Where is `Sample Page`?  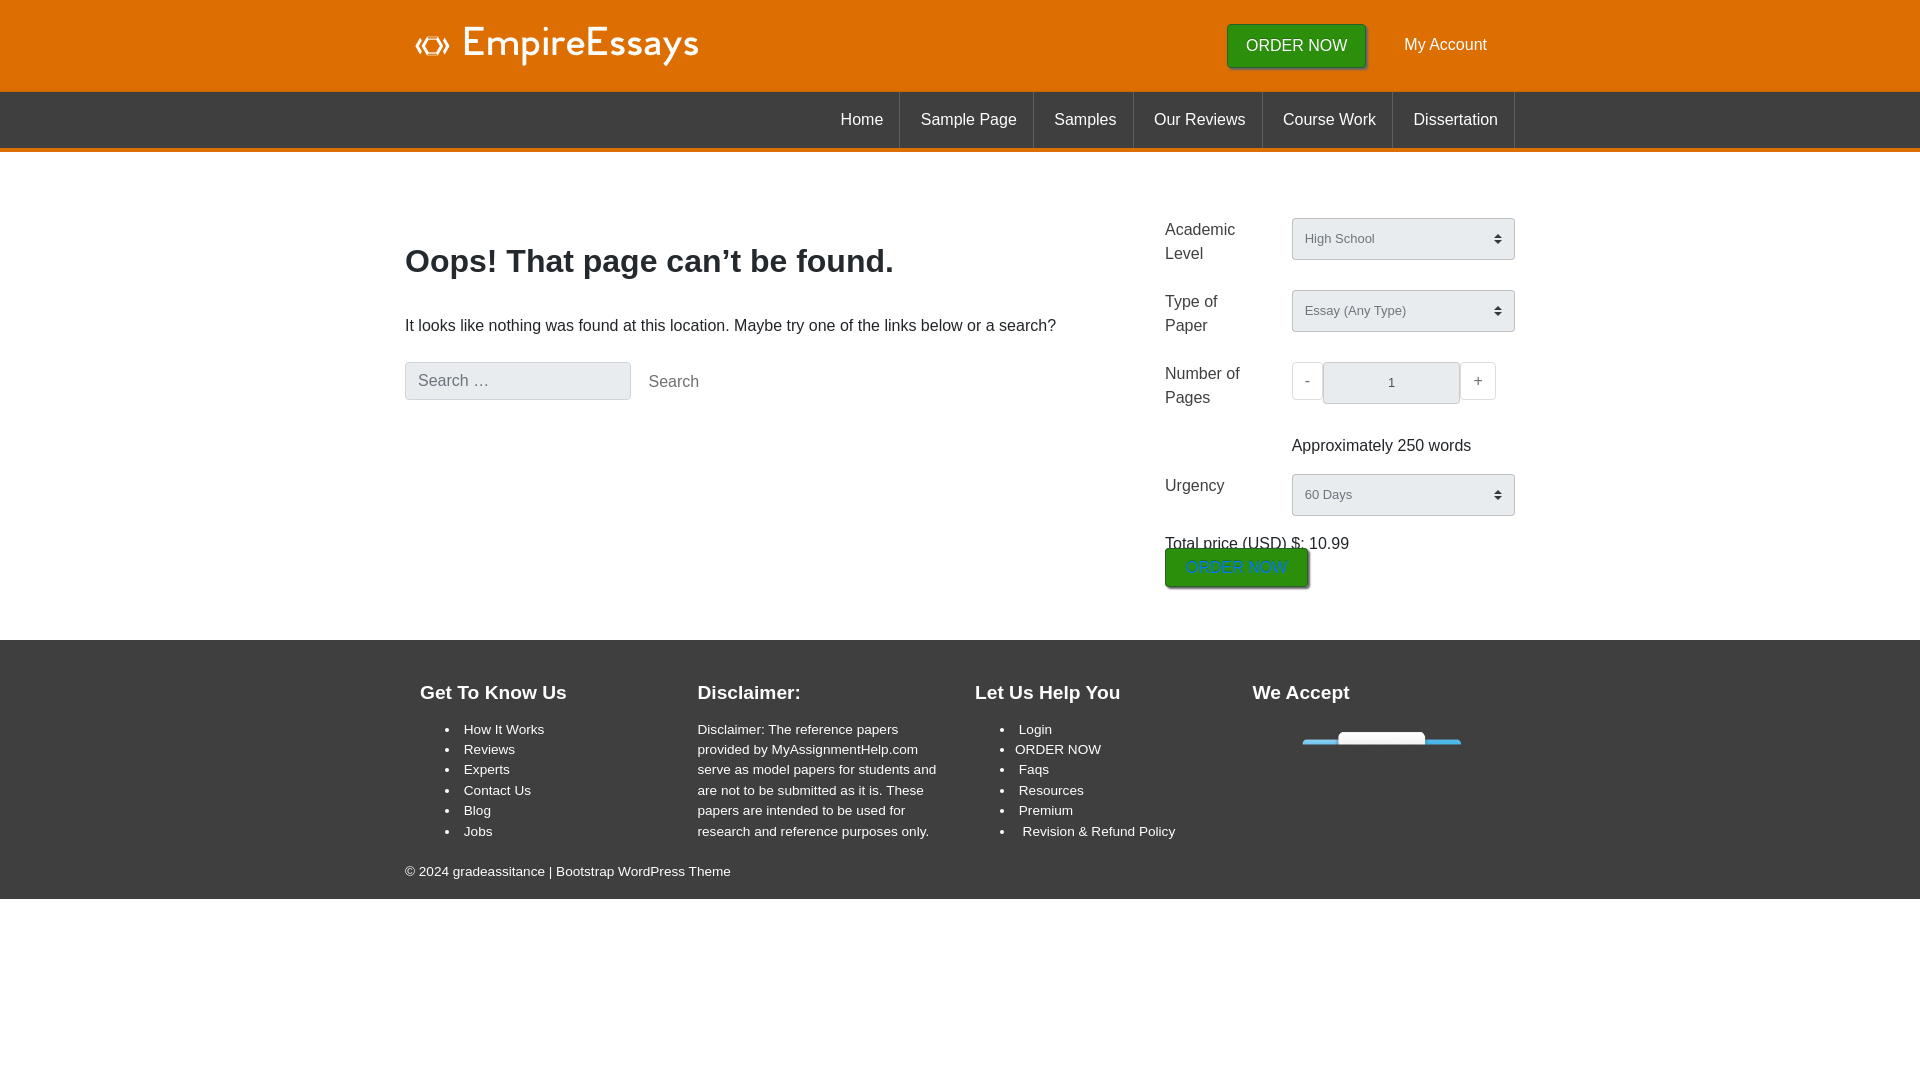 Sample Page is located at coordinates (968, 119).